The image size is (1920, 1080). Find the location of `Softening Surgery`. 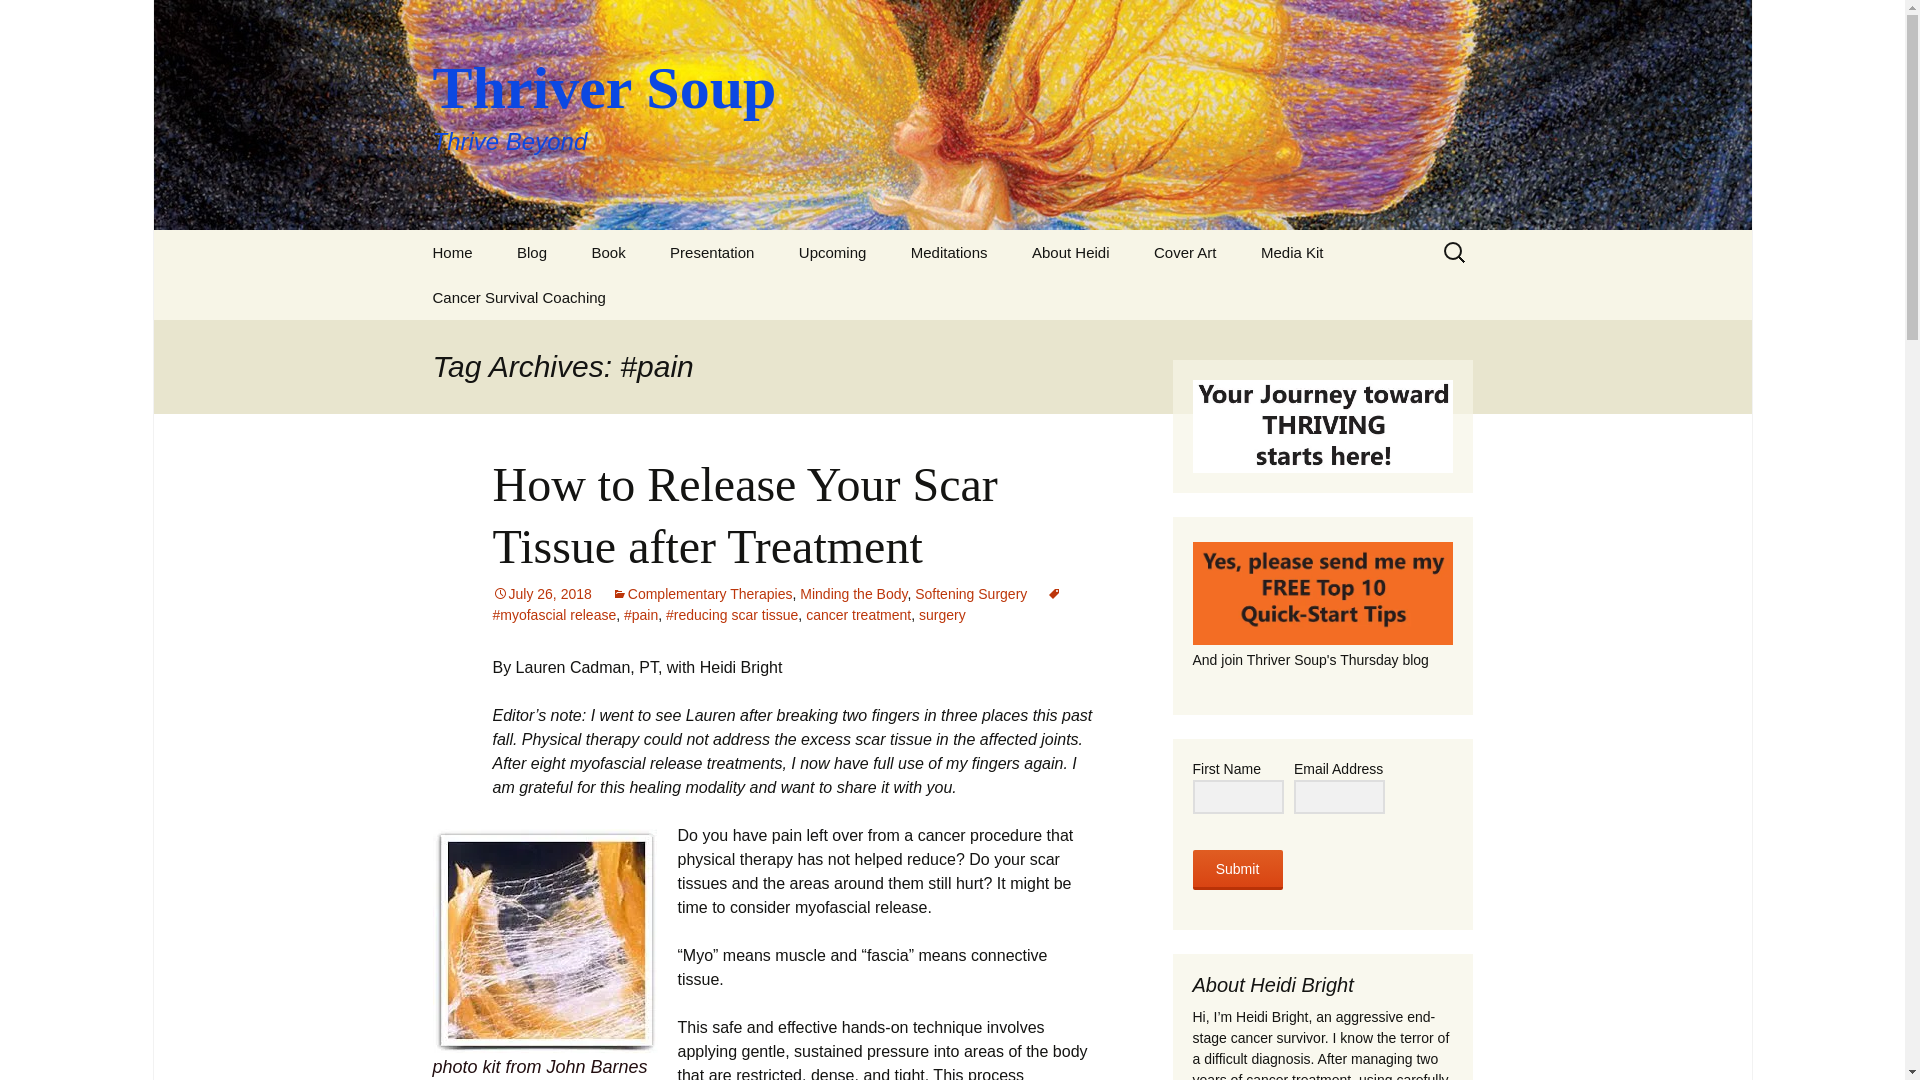

Softening Surgery is located at coordinates (971, 594).